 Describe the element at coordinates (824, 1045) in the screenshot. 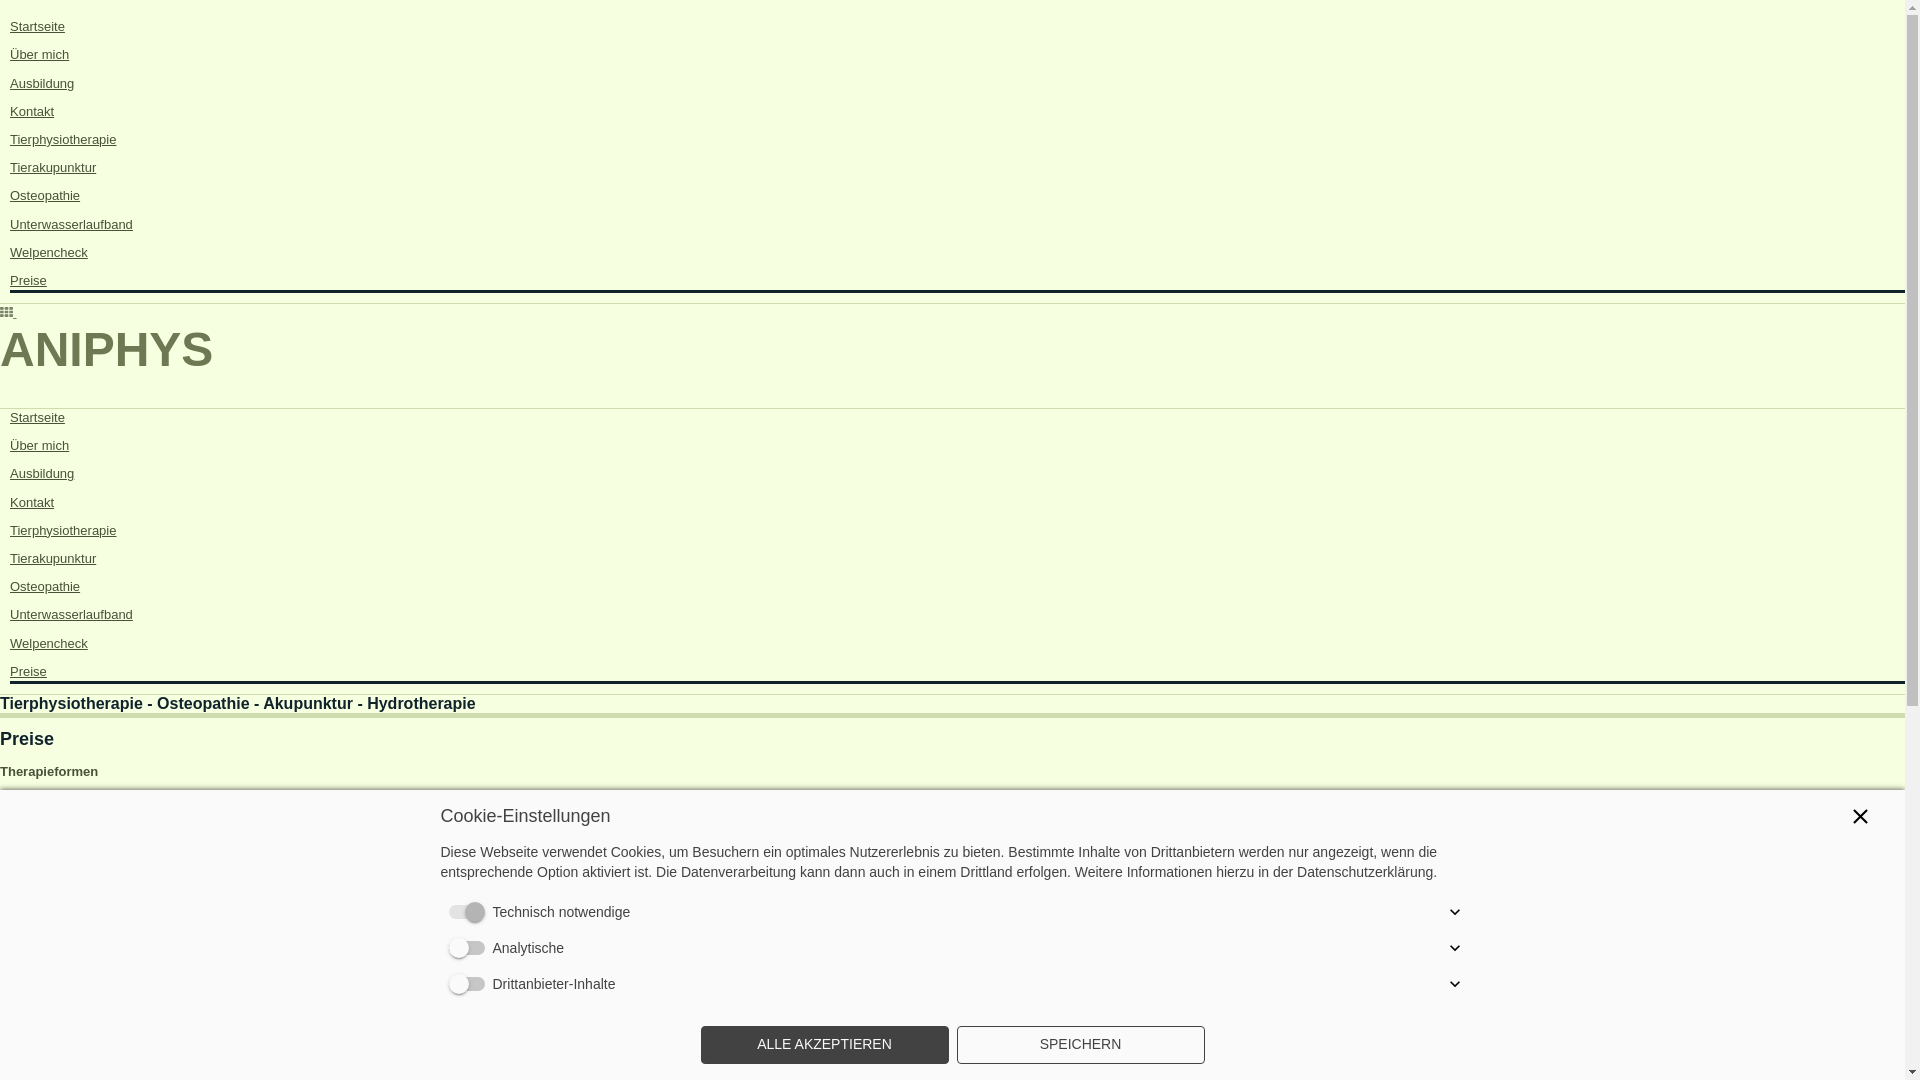

I see `ALLE AKZEPTIEREN` at that location.